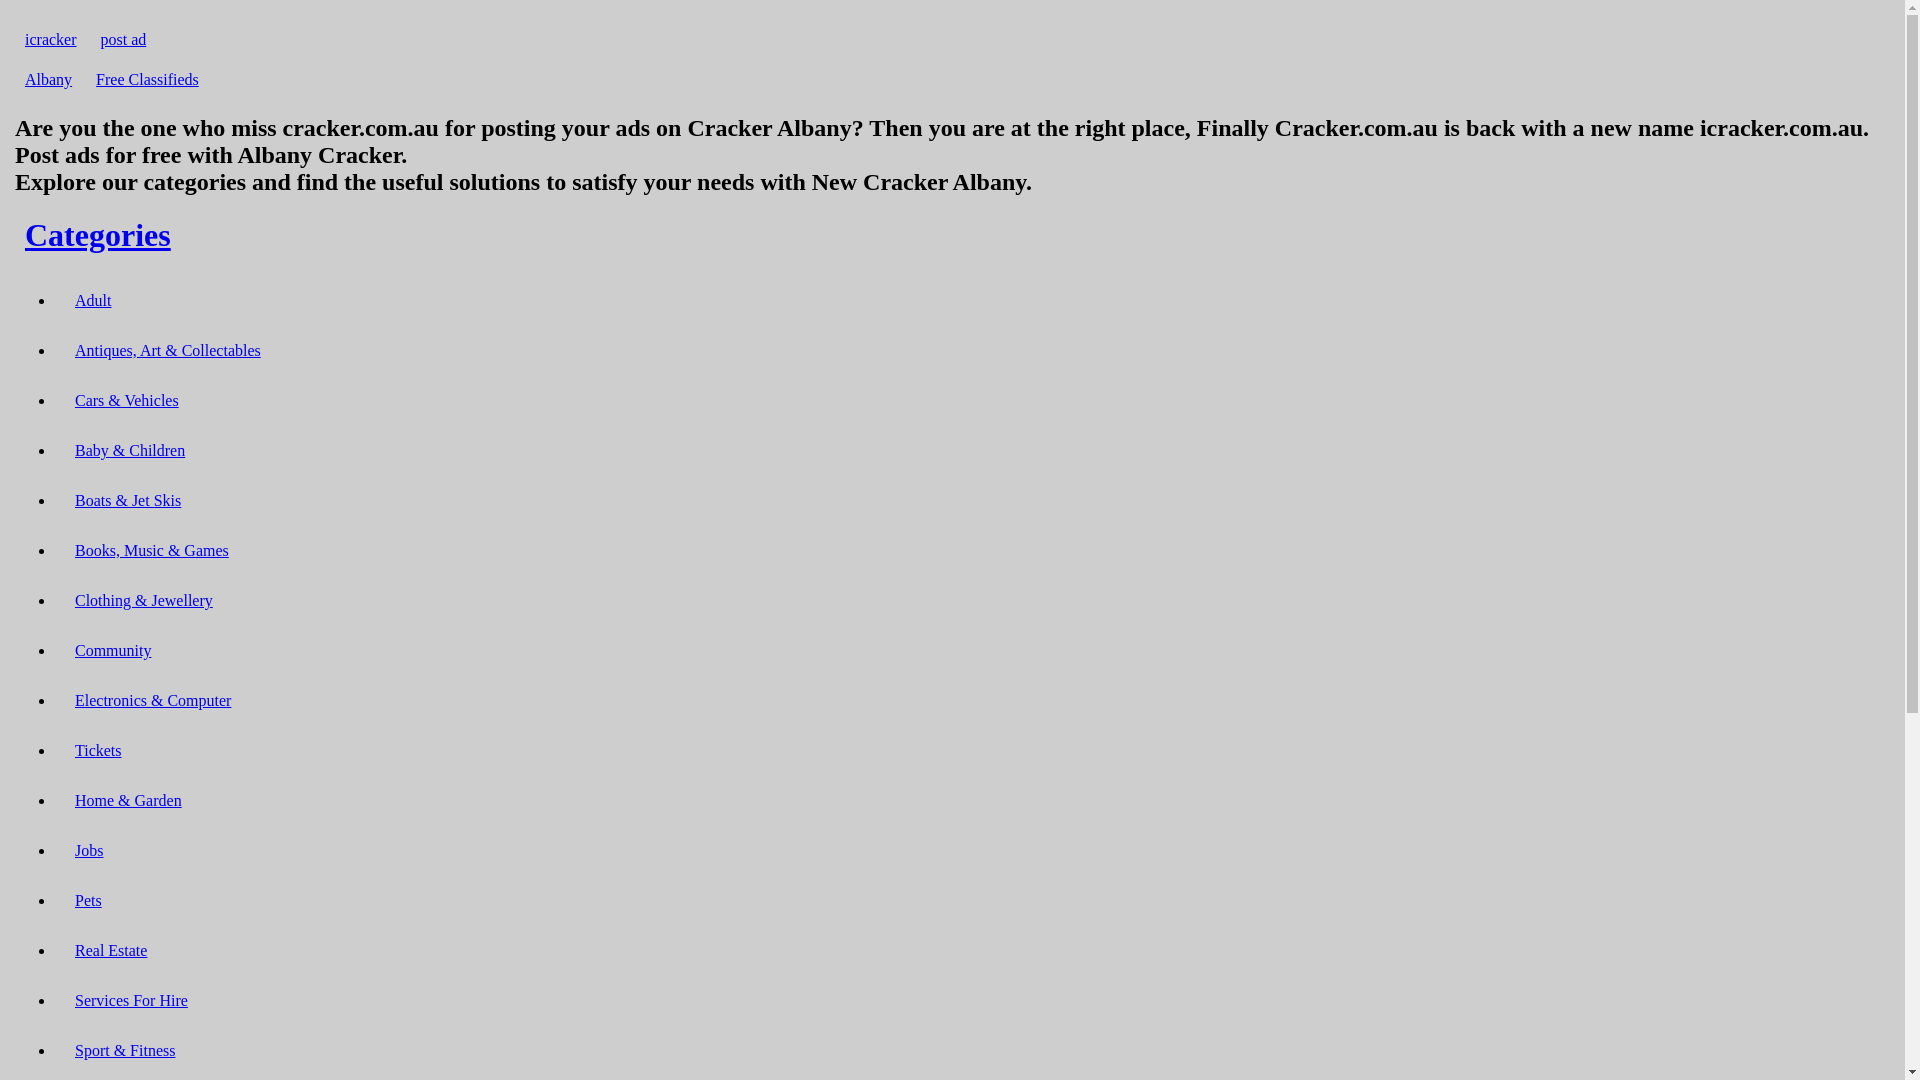 The image size is (1920, 1080). I want to click on icracker, so click(51, 40).